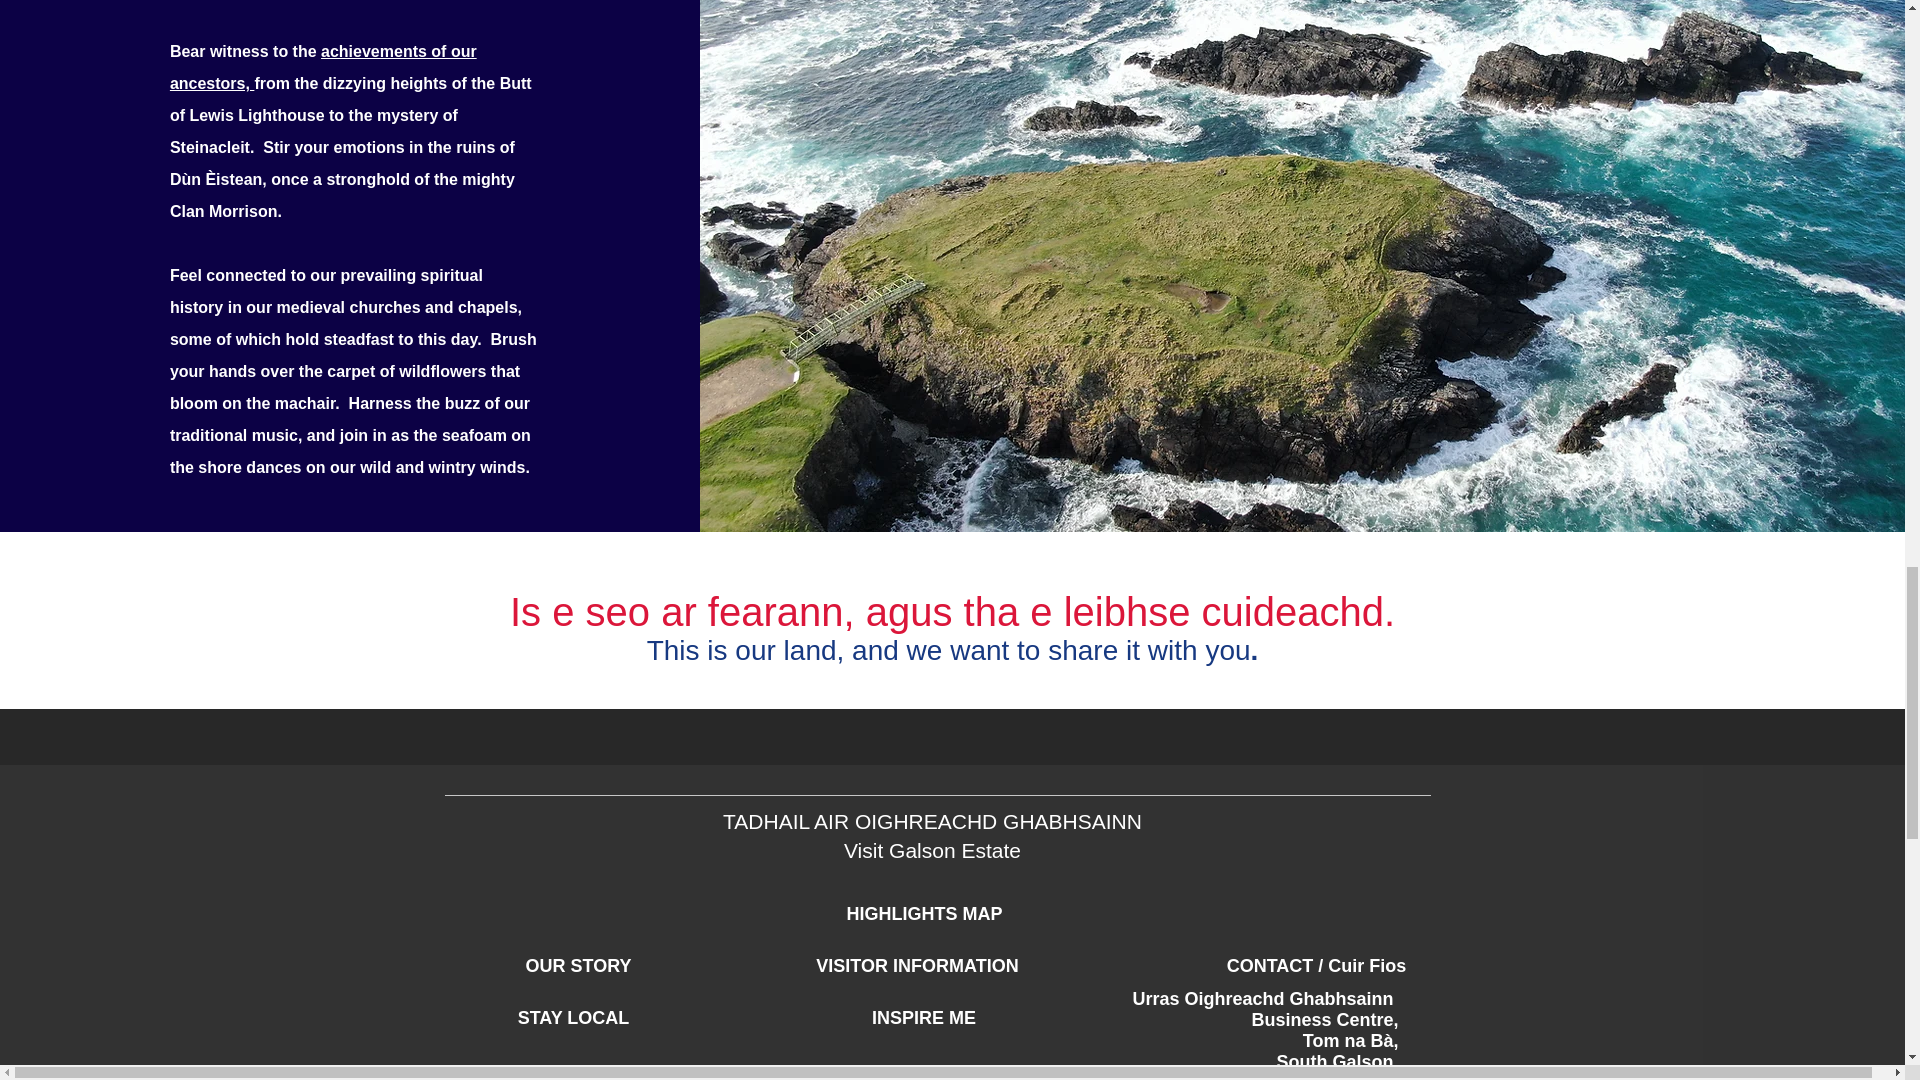 Image resolution: width=1920 pixels, height=1080 pixels. What do you see at coordinates (572, 1018) in the screenshot?
I see `STAY LOCAL` at bounding box center [572, 1018].